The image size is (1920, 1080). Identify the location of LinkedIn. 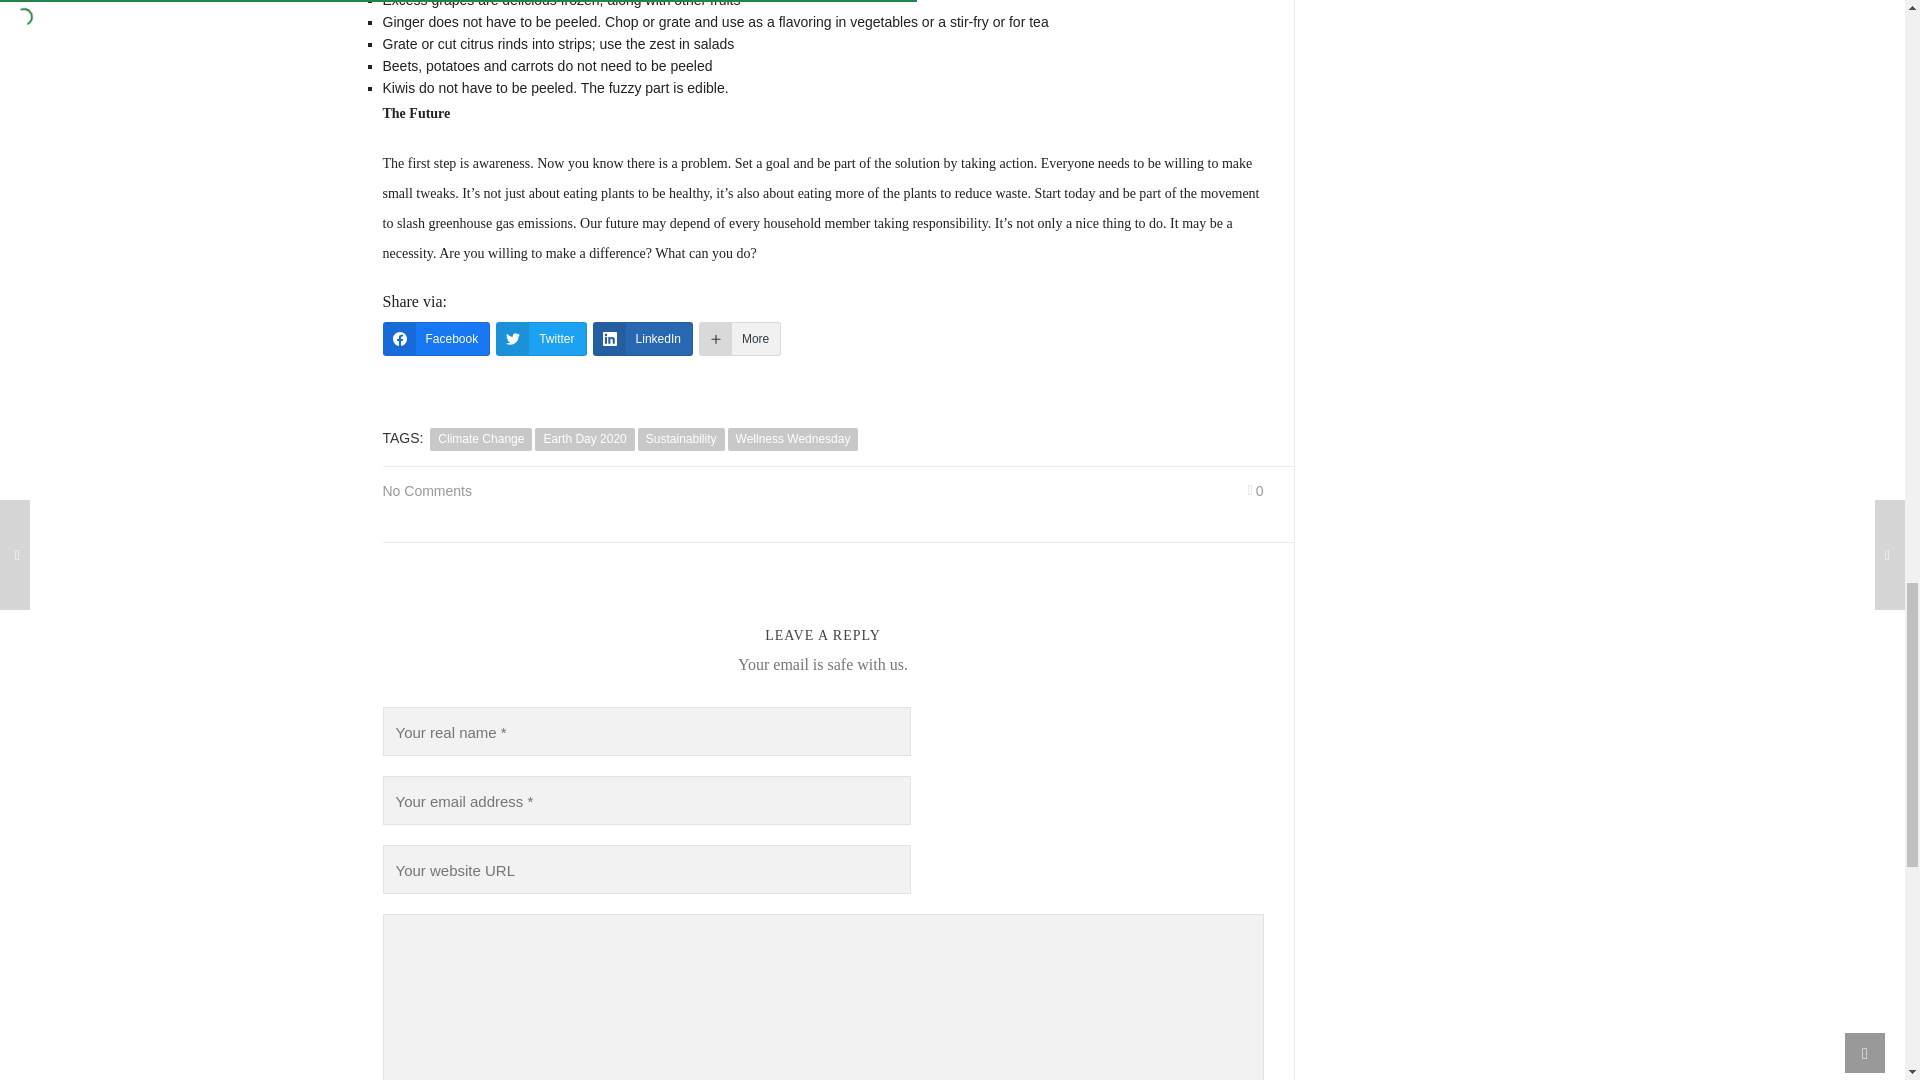
(643, 338).